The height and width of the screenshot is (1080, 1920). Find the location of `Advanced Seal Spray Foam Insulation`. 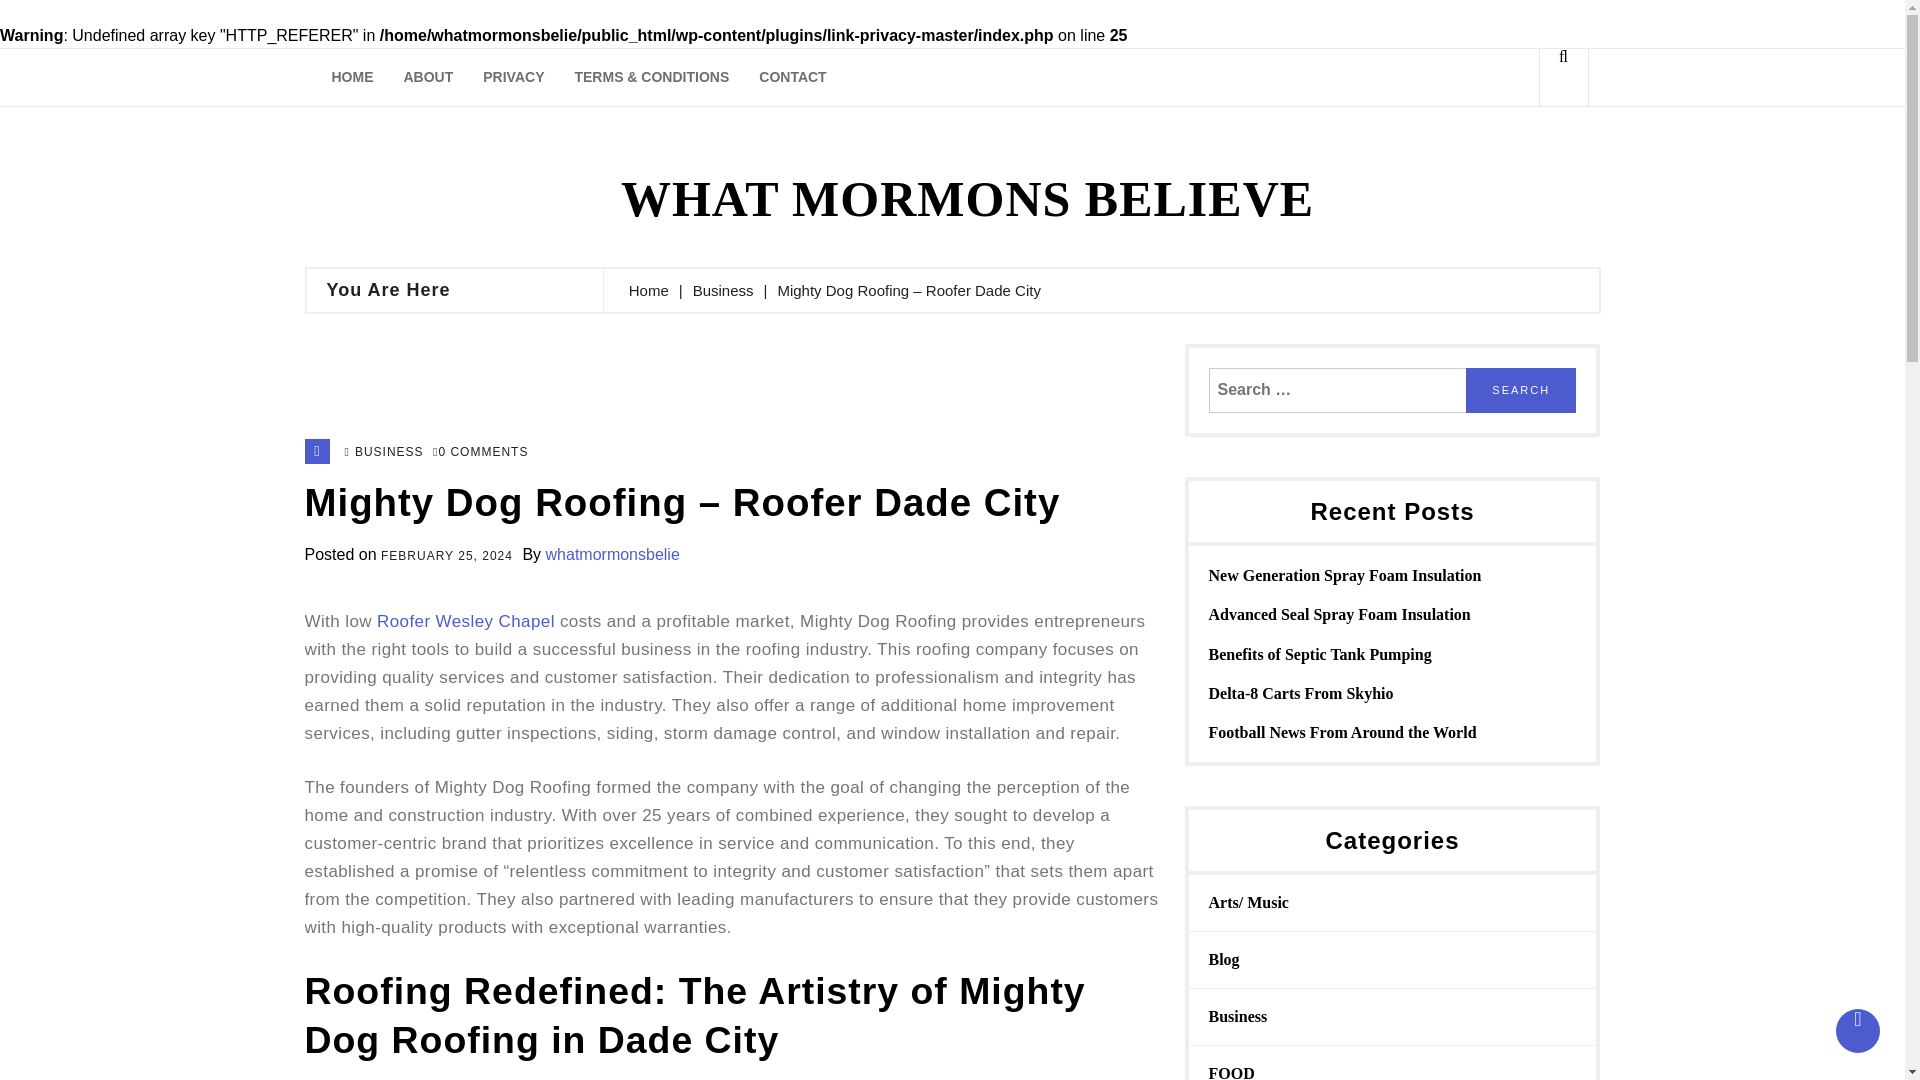

Advanced Seal Spray Foam Insulation is located at coordinates (1392, 614).